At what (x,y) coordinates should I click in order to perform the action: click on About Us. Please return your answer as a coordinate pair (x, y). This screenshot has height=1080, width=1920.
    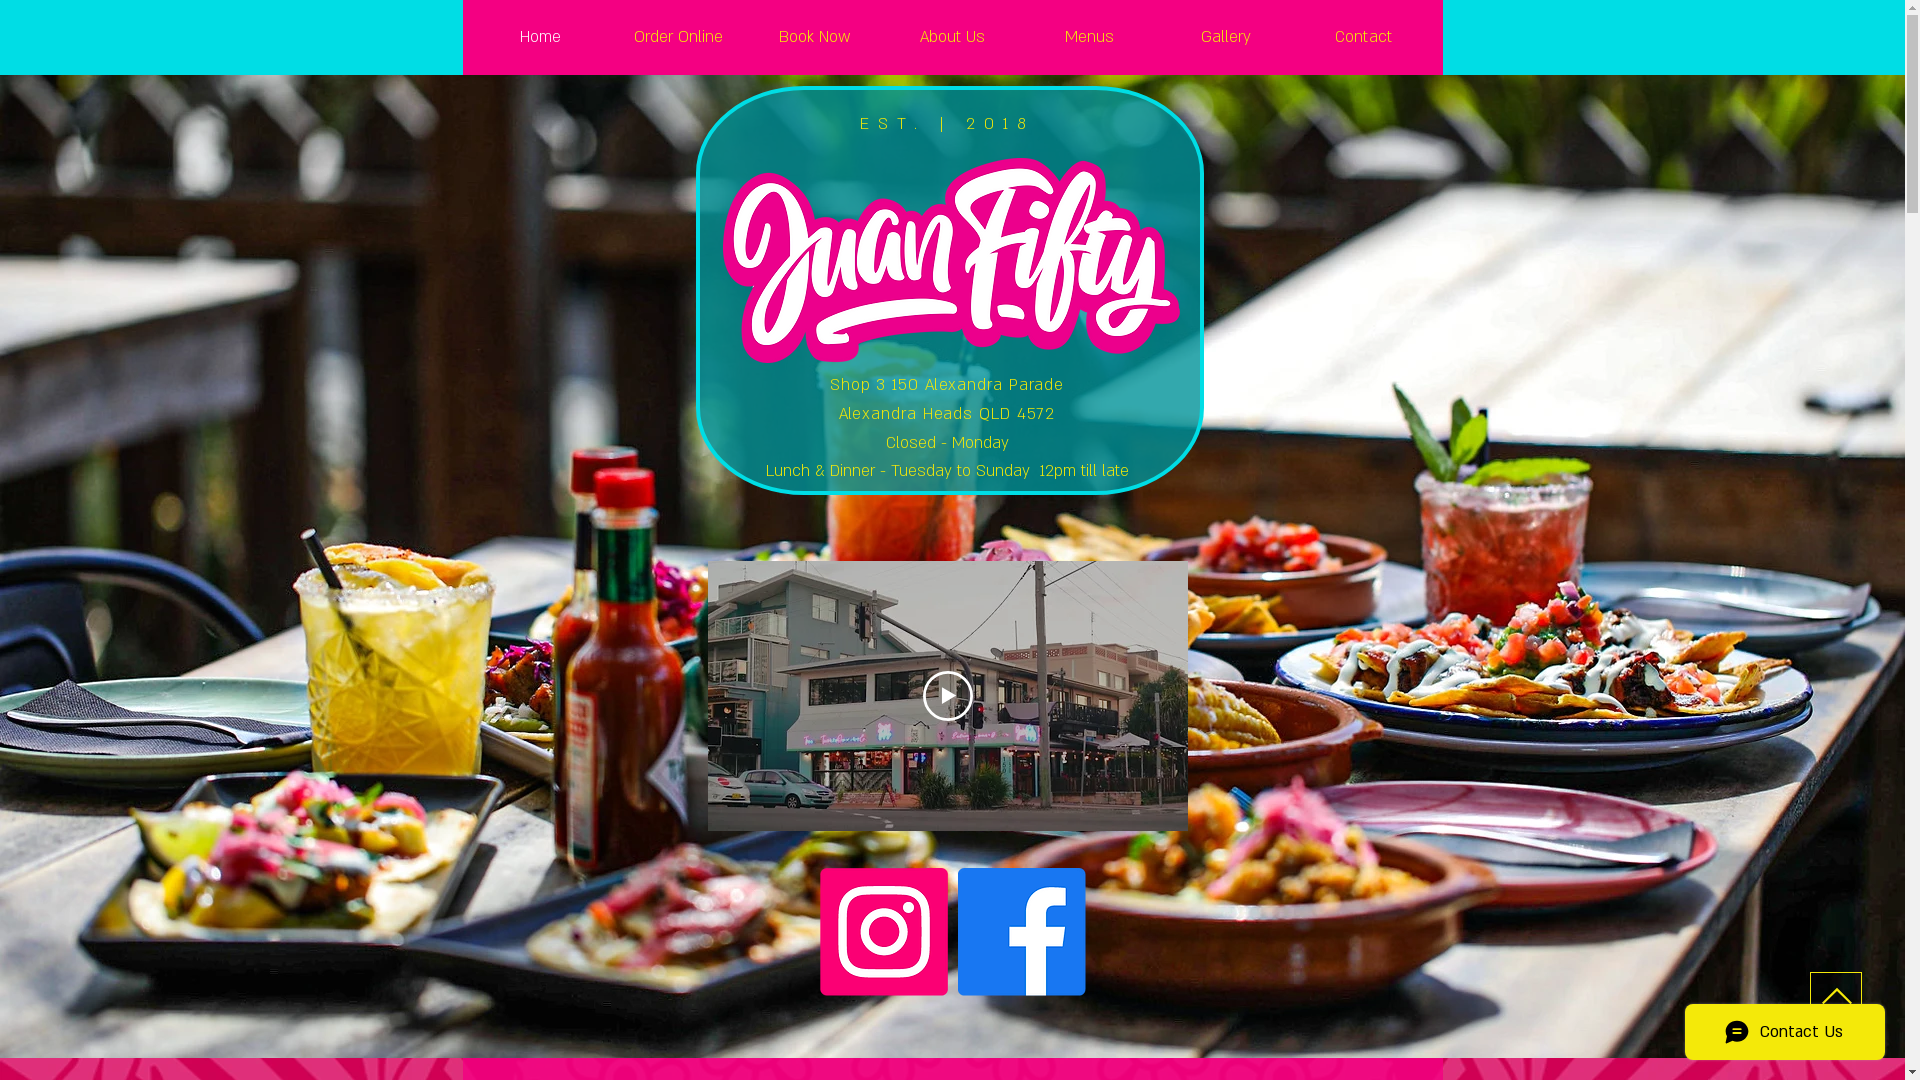
    Looking at the image, I should click on (952, 37).